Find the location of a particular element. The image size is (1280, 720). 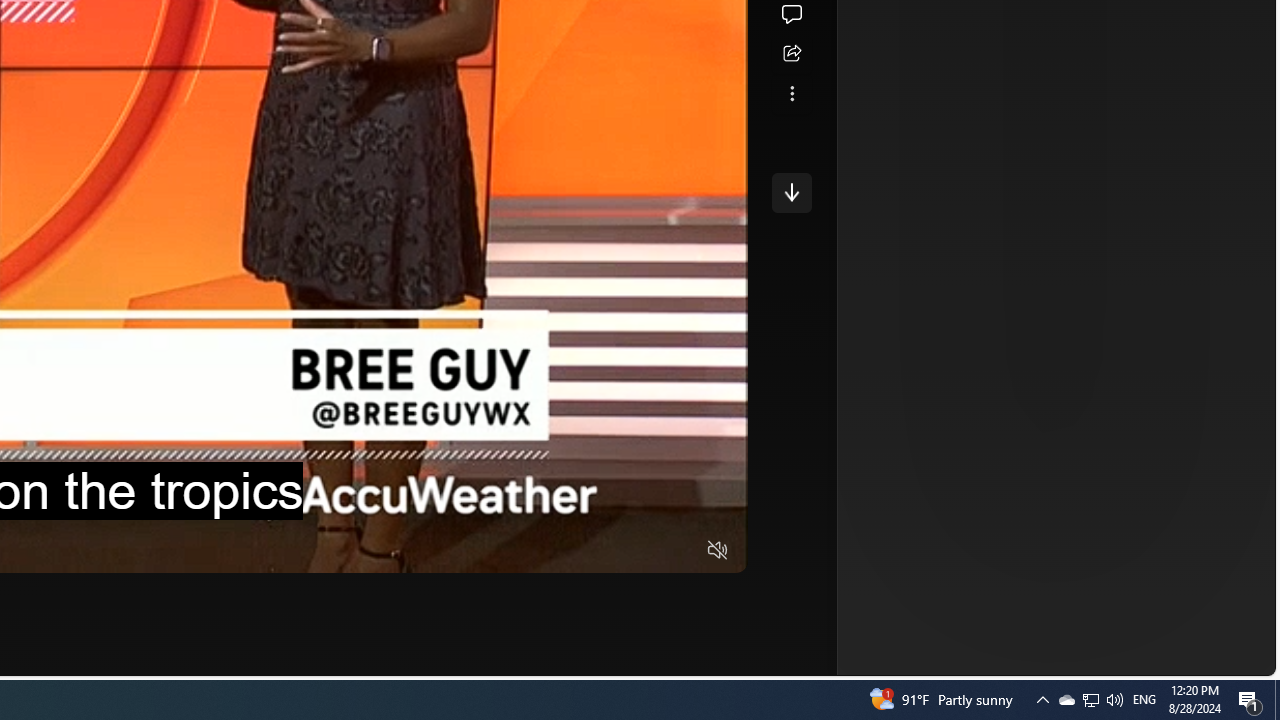

Lawsuits Fly Over Election Rules and Who Gets to Vote is located at coordinates (852, 43).